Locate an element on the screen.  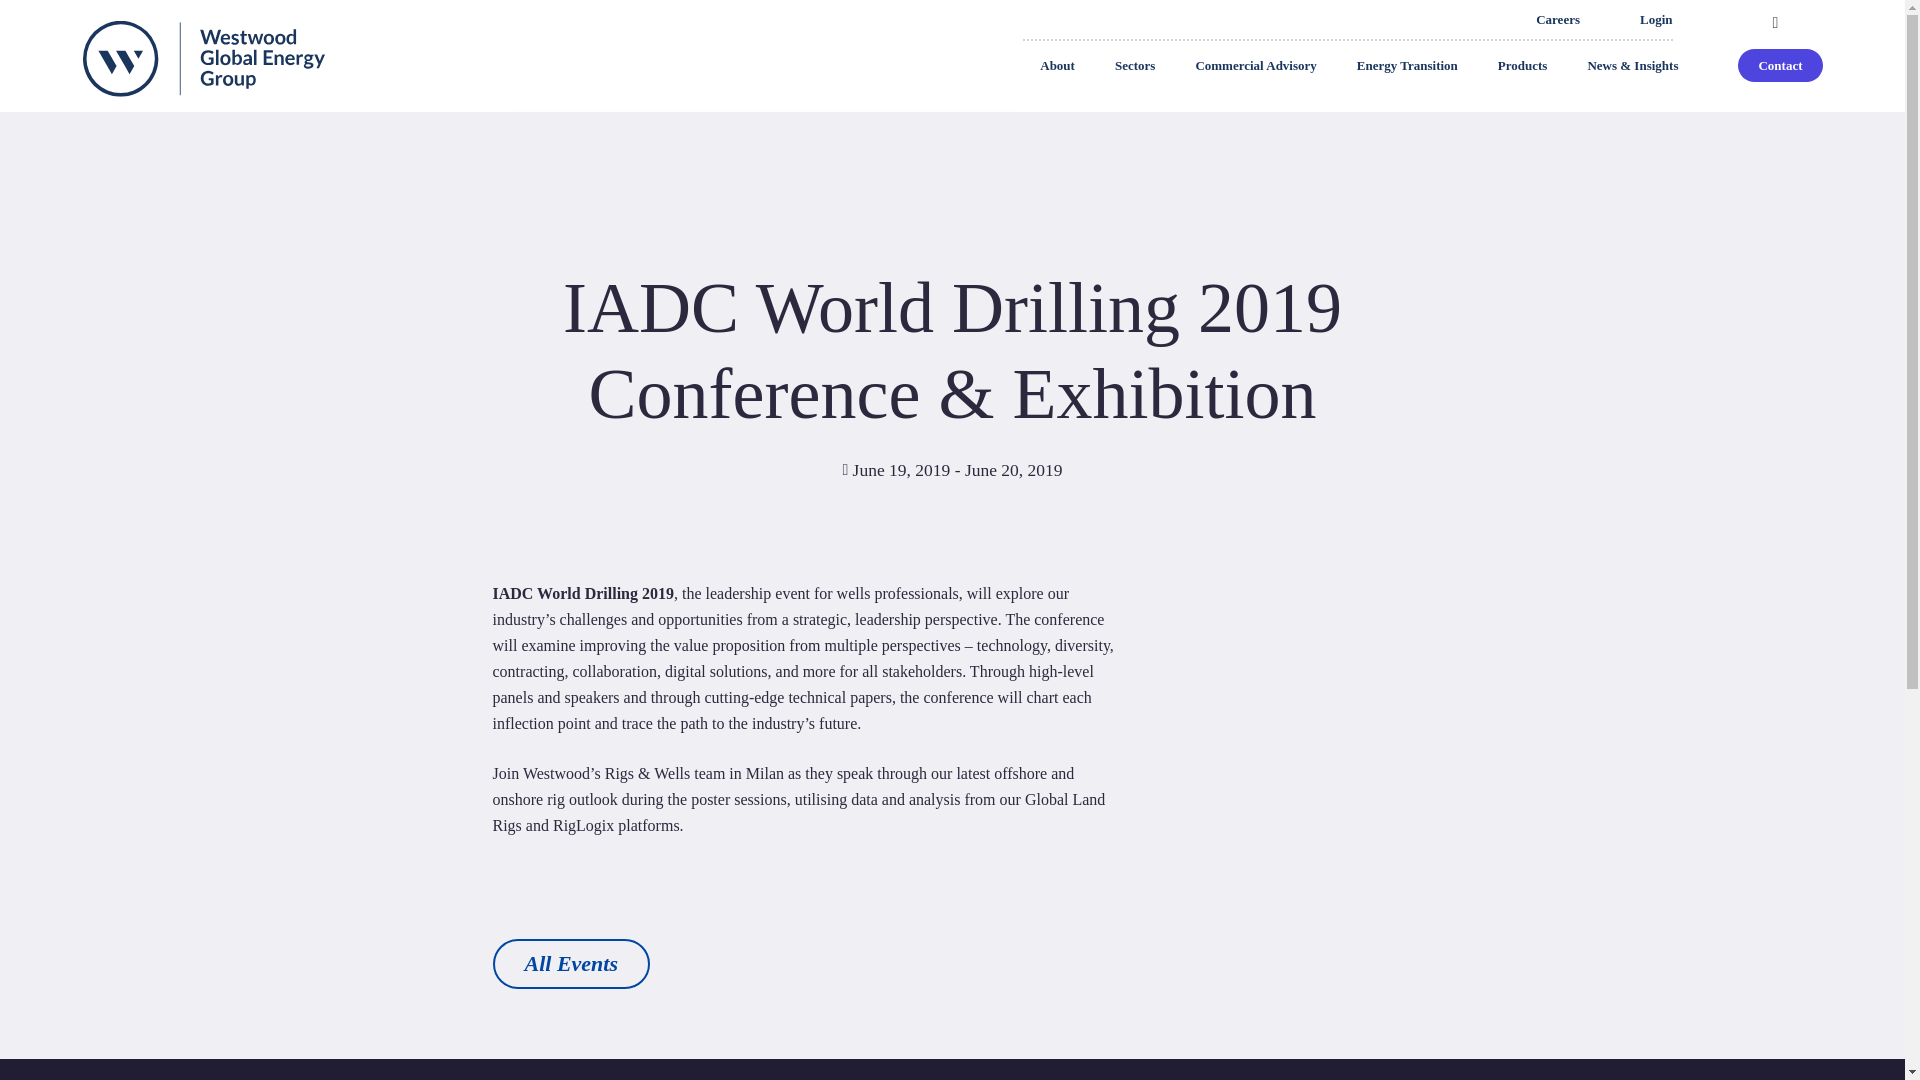
Sectors is located at coordinates (1134, 66).